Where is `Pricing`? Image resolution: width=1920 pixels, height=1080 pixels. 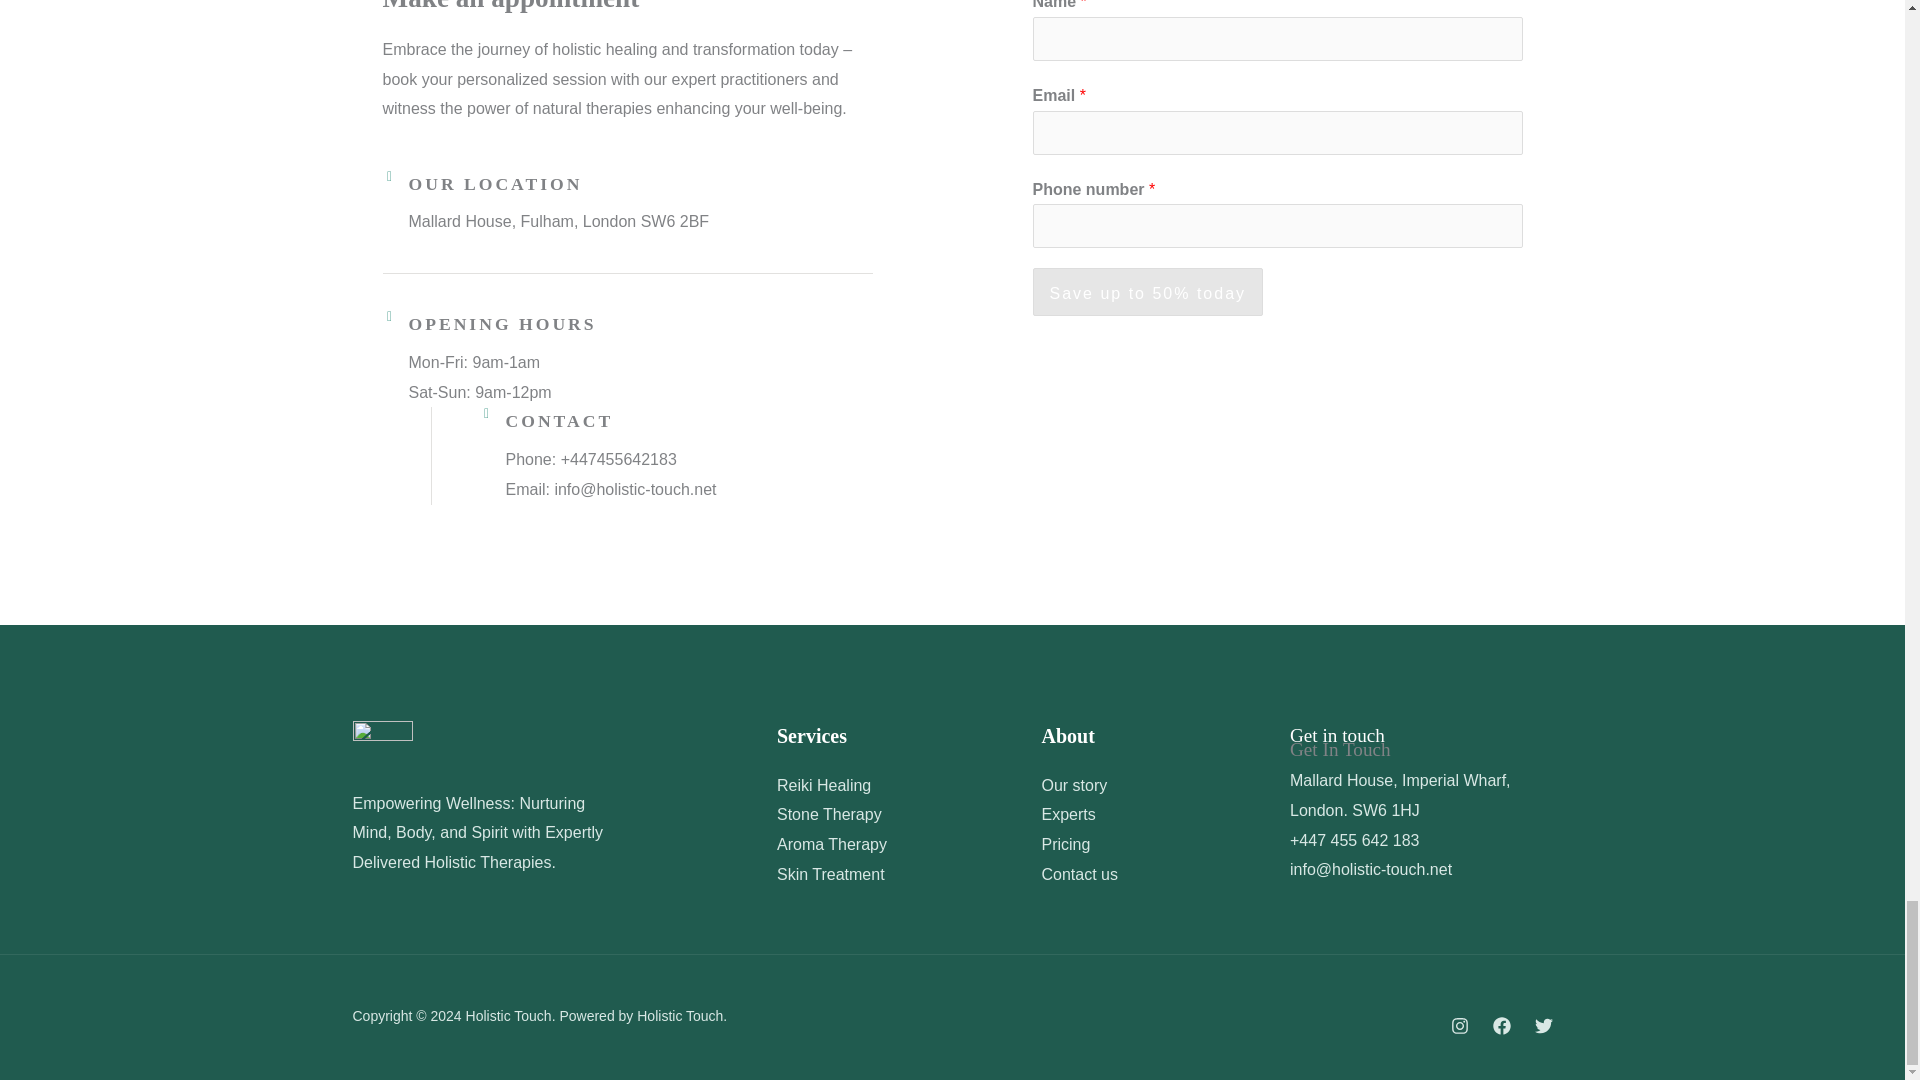
Pricing is located at coordinates (1066, 844).